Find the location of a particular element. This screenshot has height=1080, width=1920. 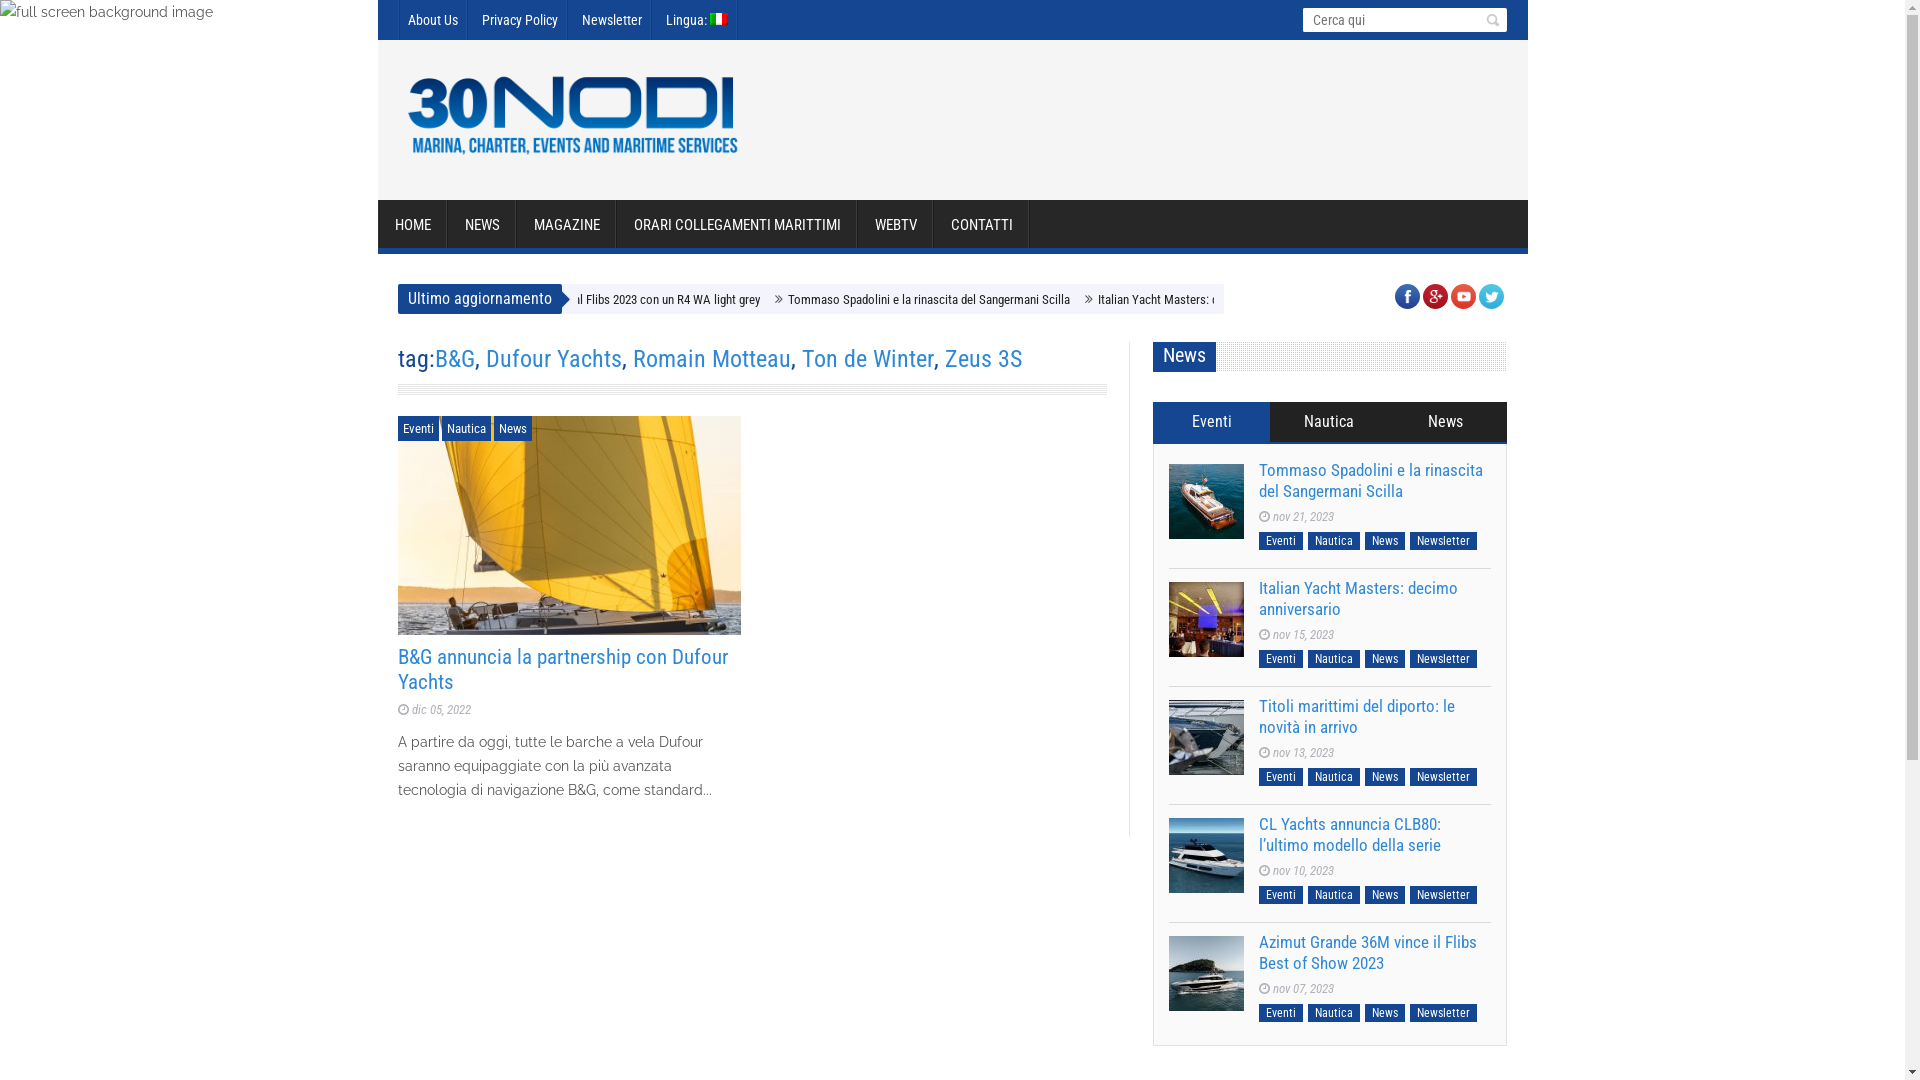

Tommaso Spadolini e la rinascita del Sangermani Scilla is located at coordinates (1371, 480).